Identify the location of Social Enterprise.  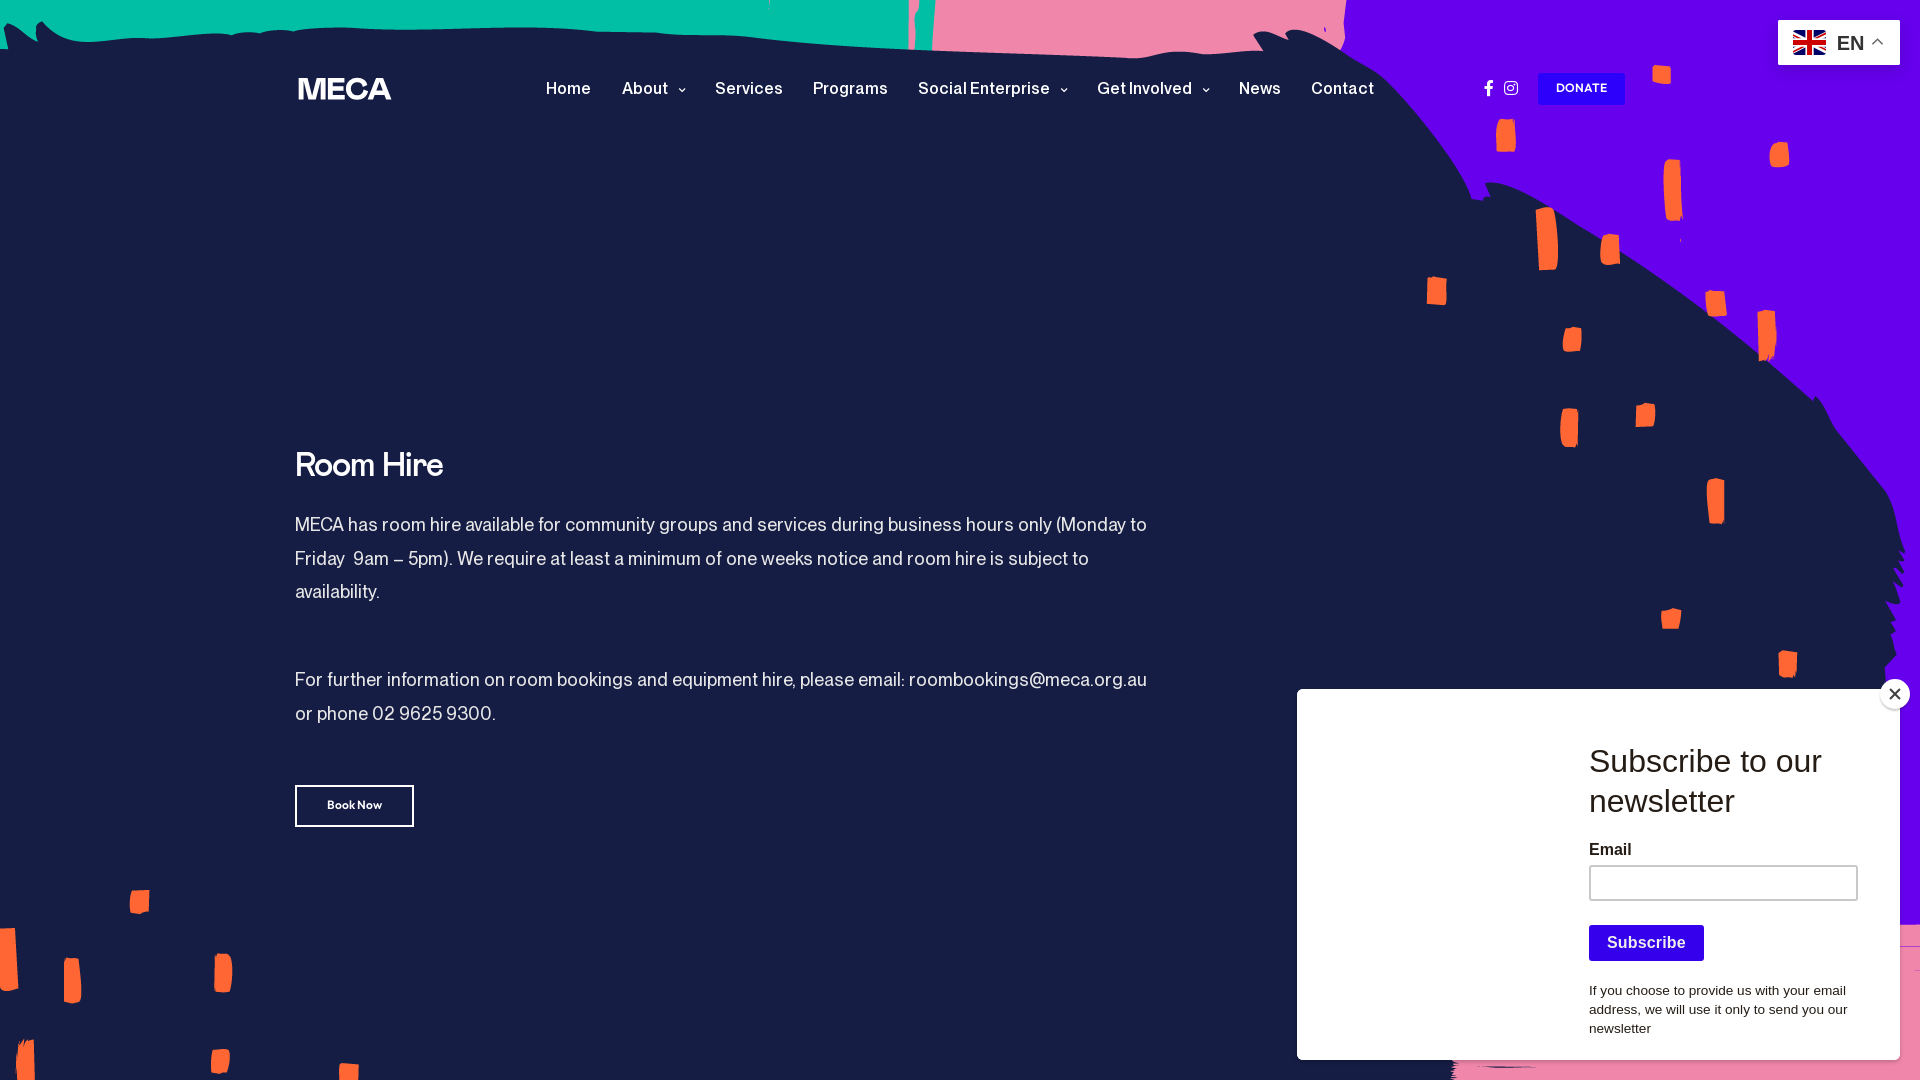
(992, 88).